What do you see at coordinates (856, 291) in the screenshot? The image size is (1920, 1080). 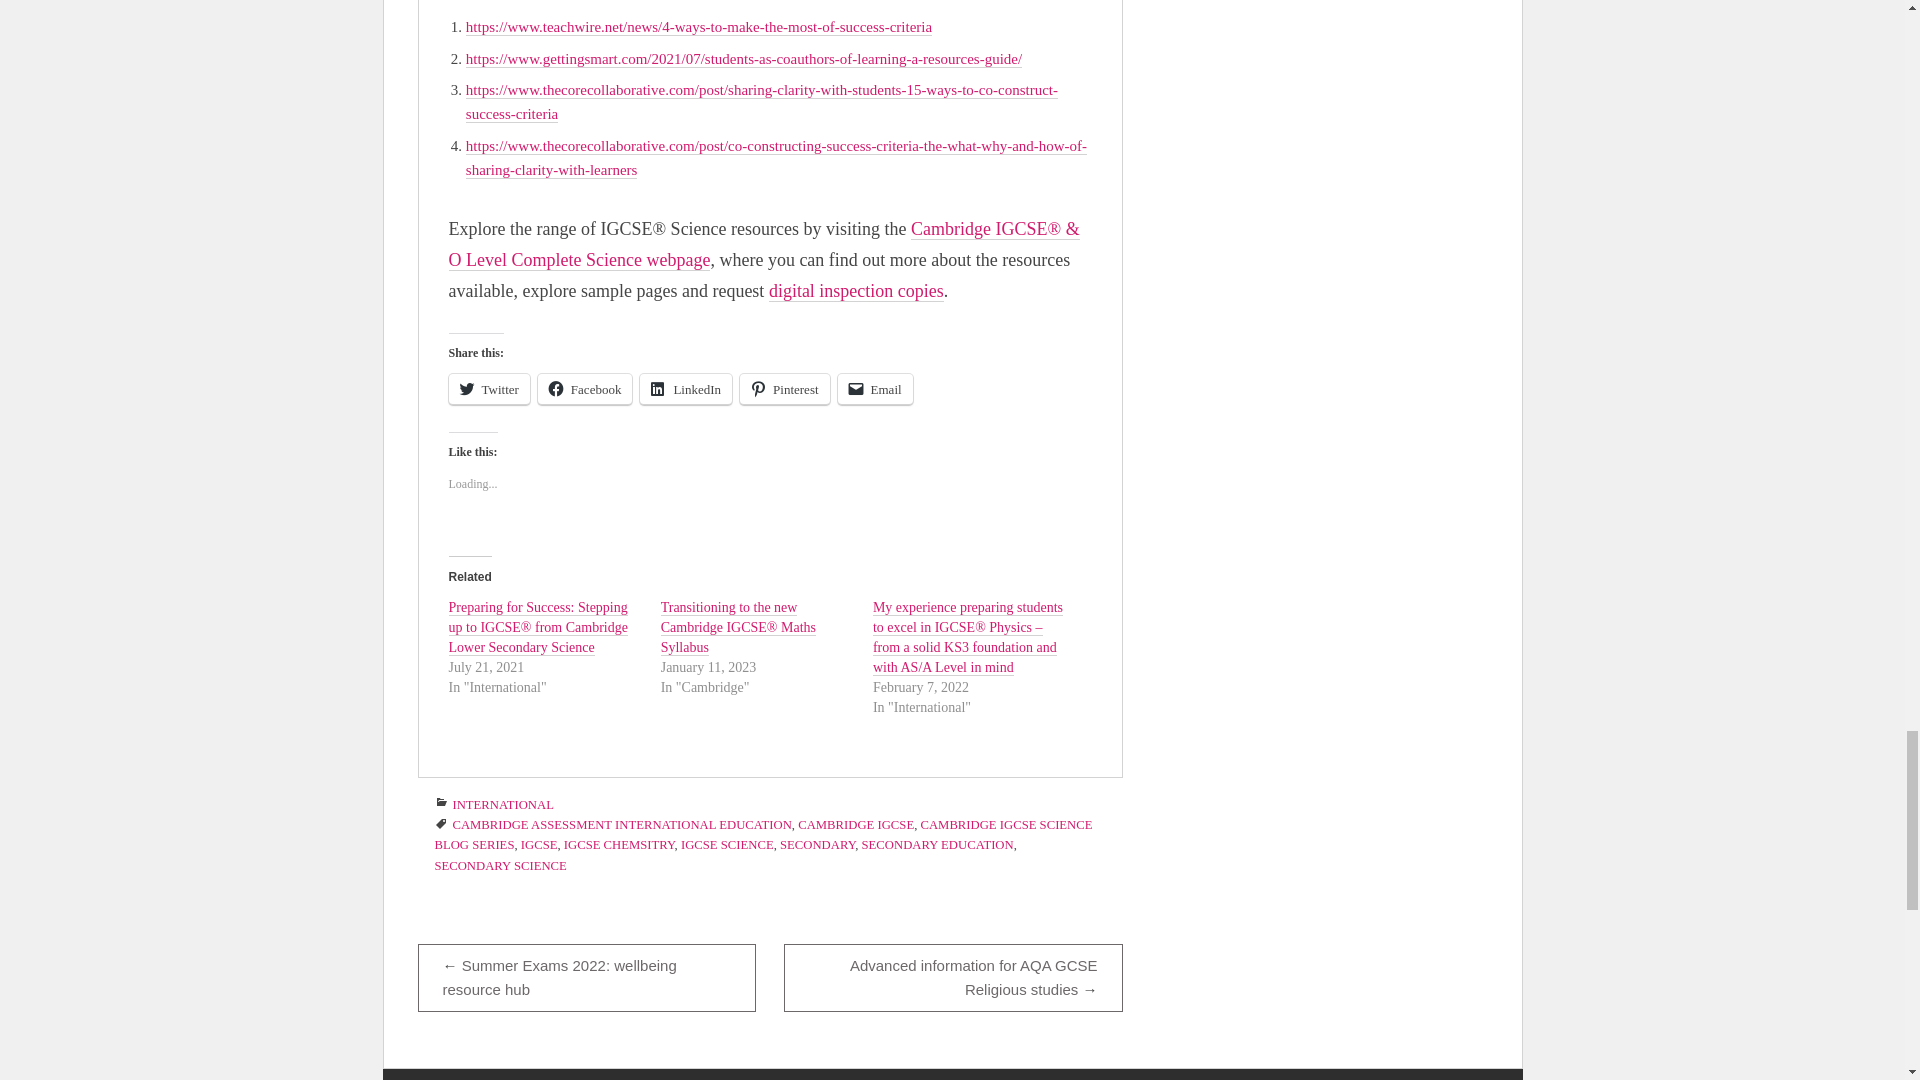 I see `digital inspection copies` at bounding box center [856, 291].